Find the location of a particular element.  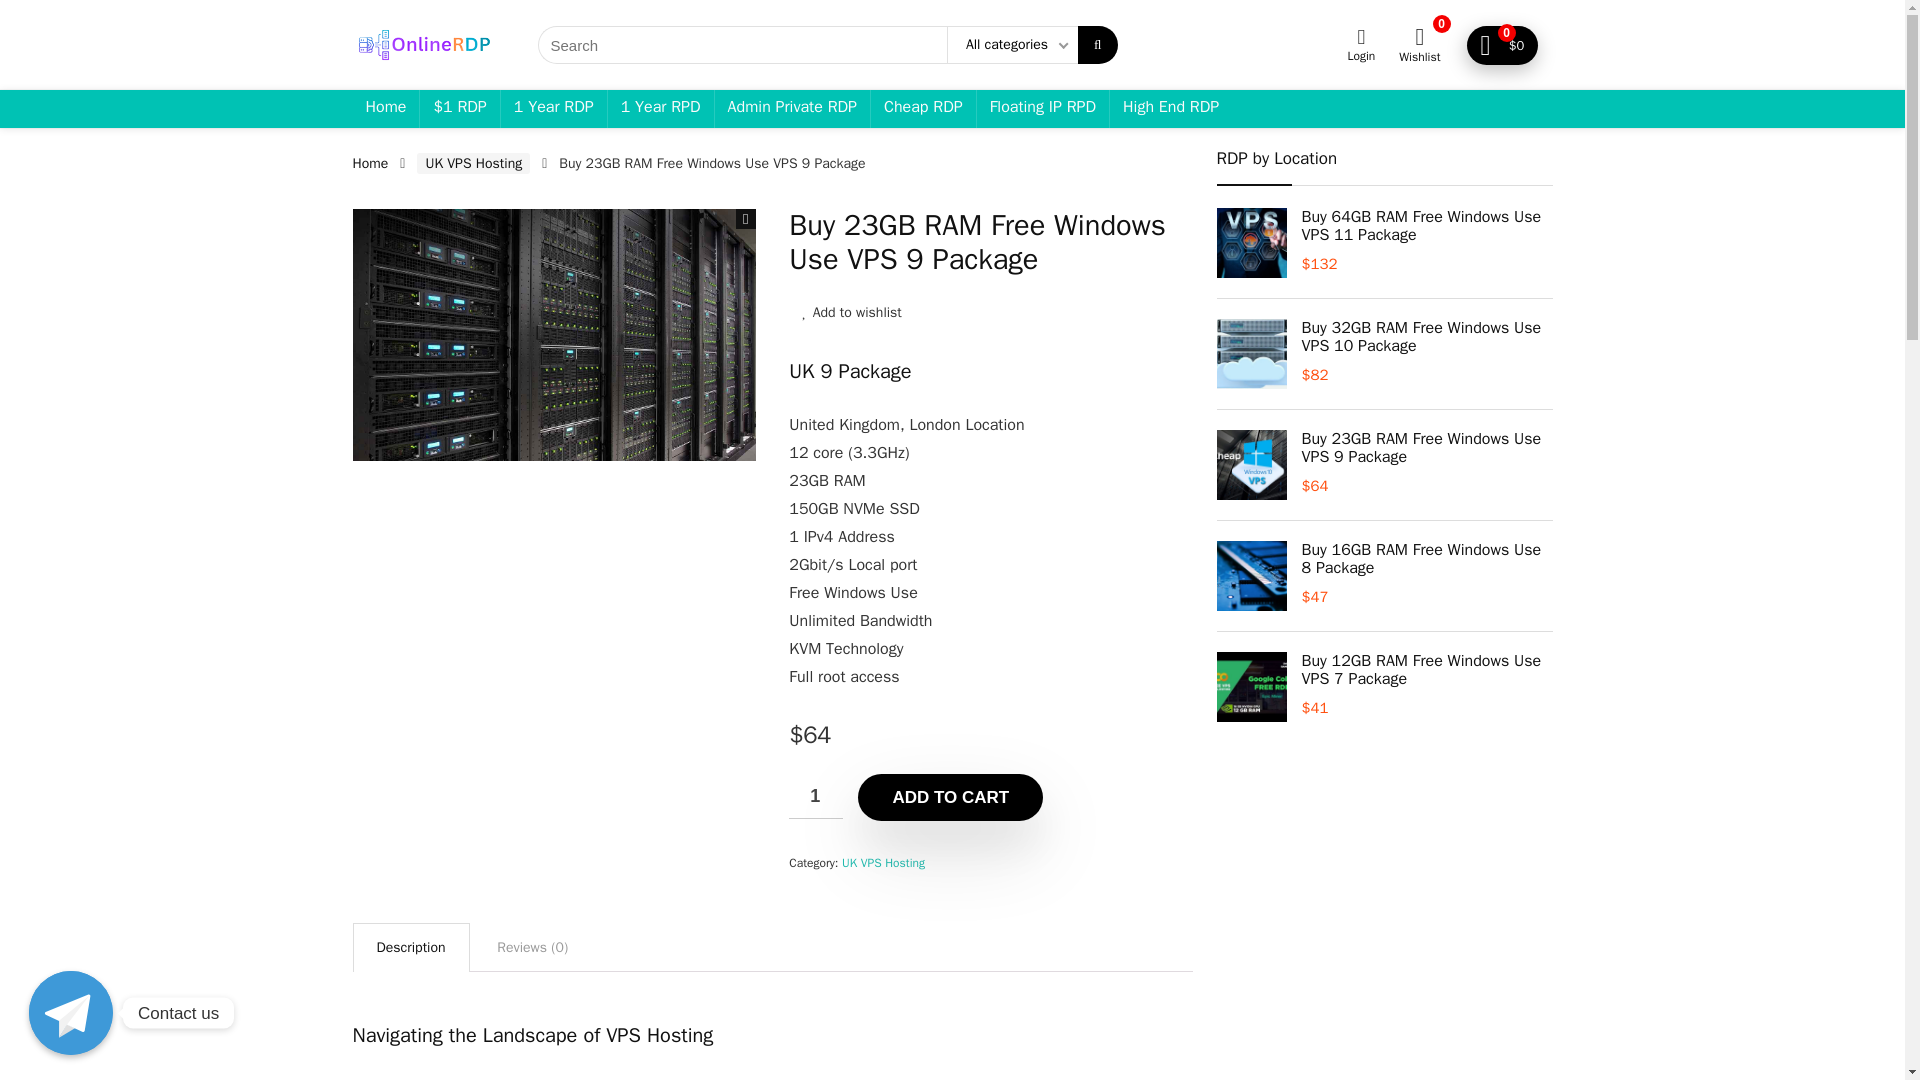

Home is located at coordinates (369, 163).